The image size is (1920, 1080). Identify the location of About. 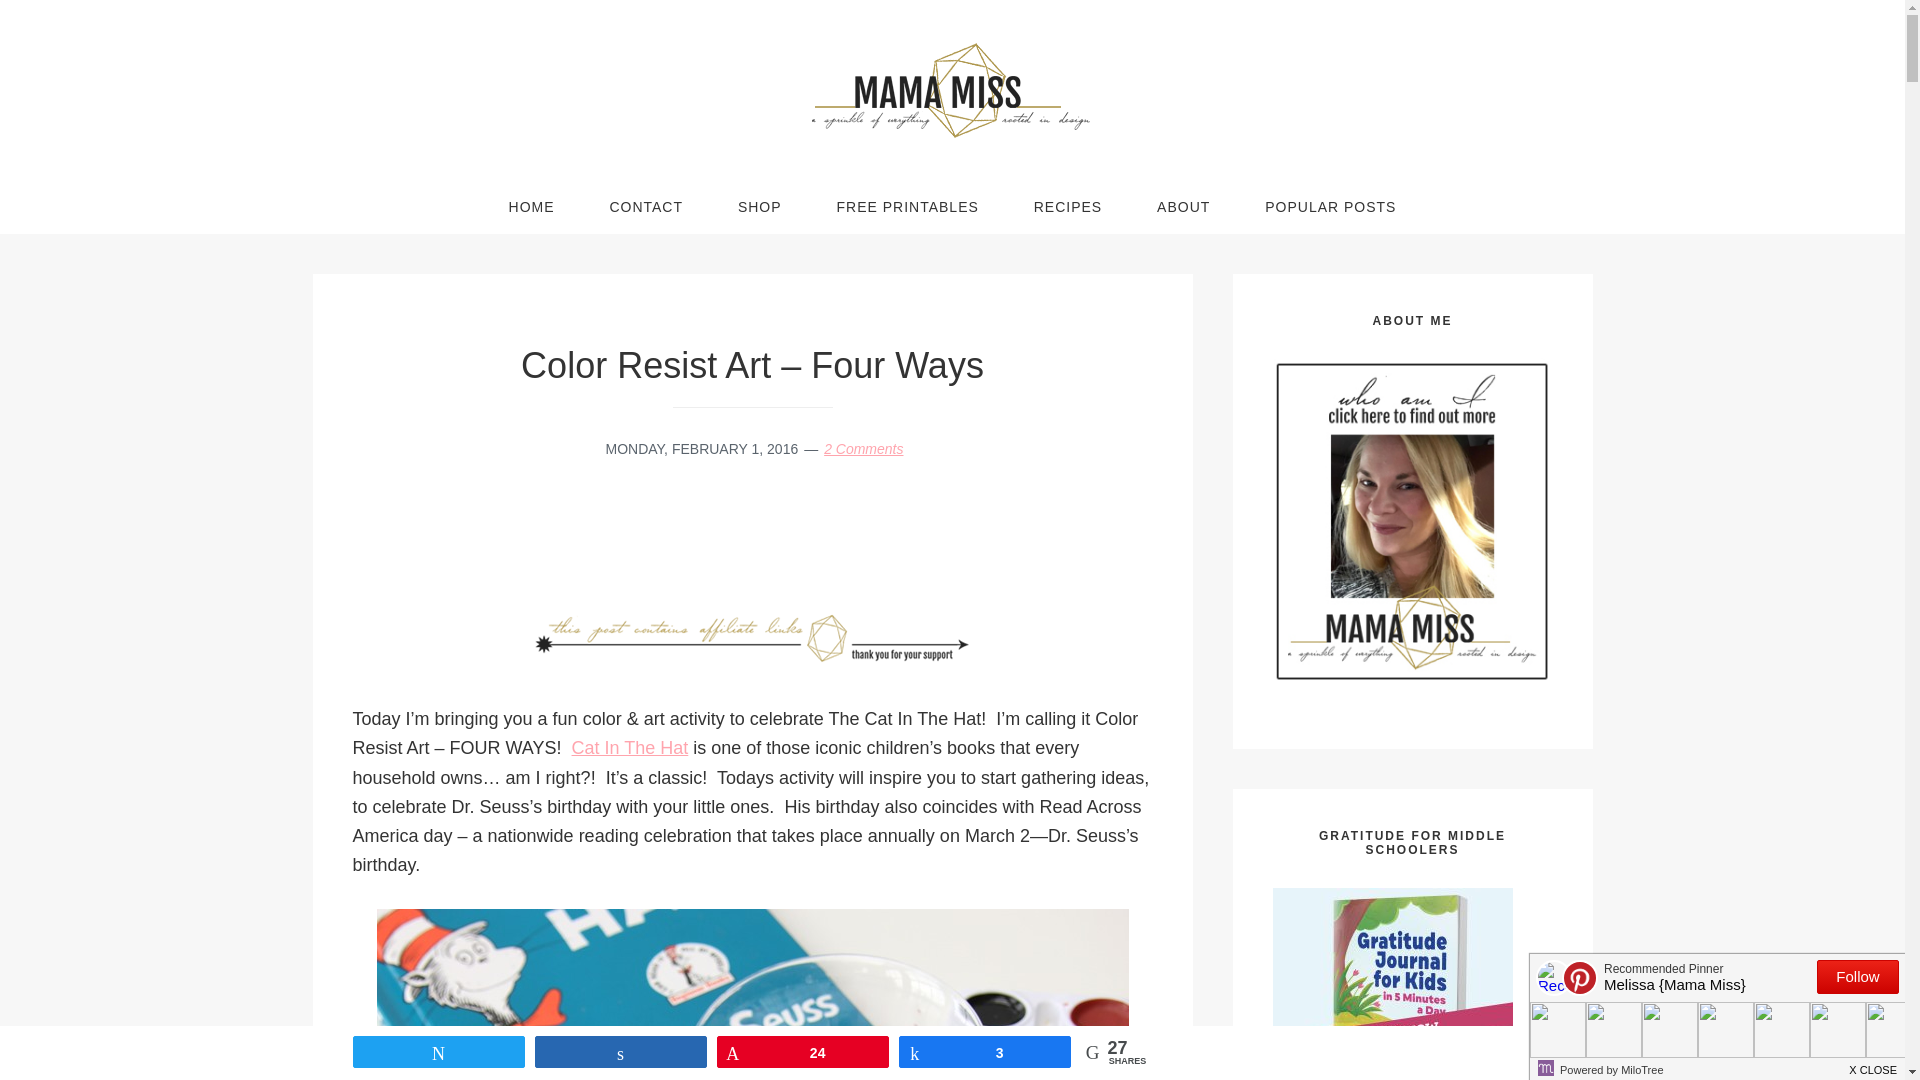
(1183, 207).